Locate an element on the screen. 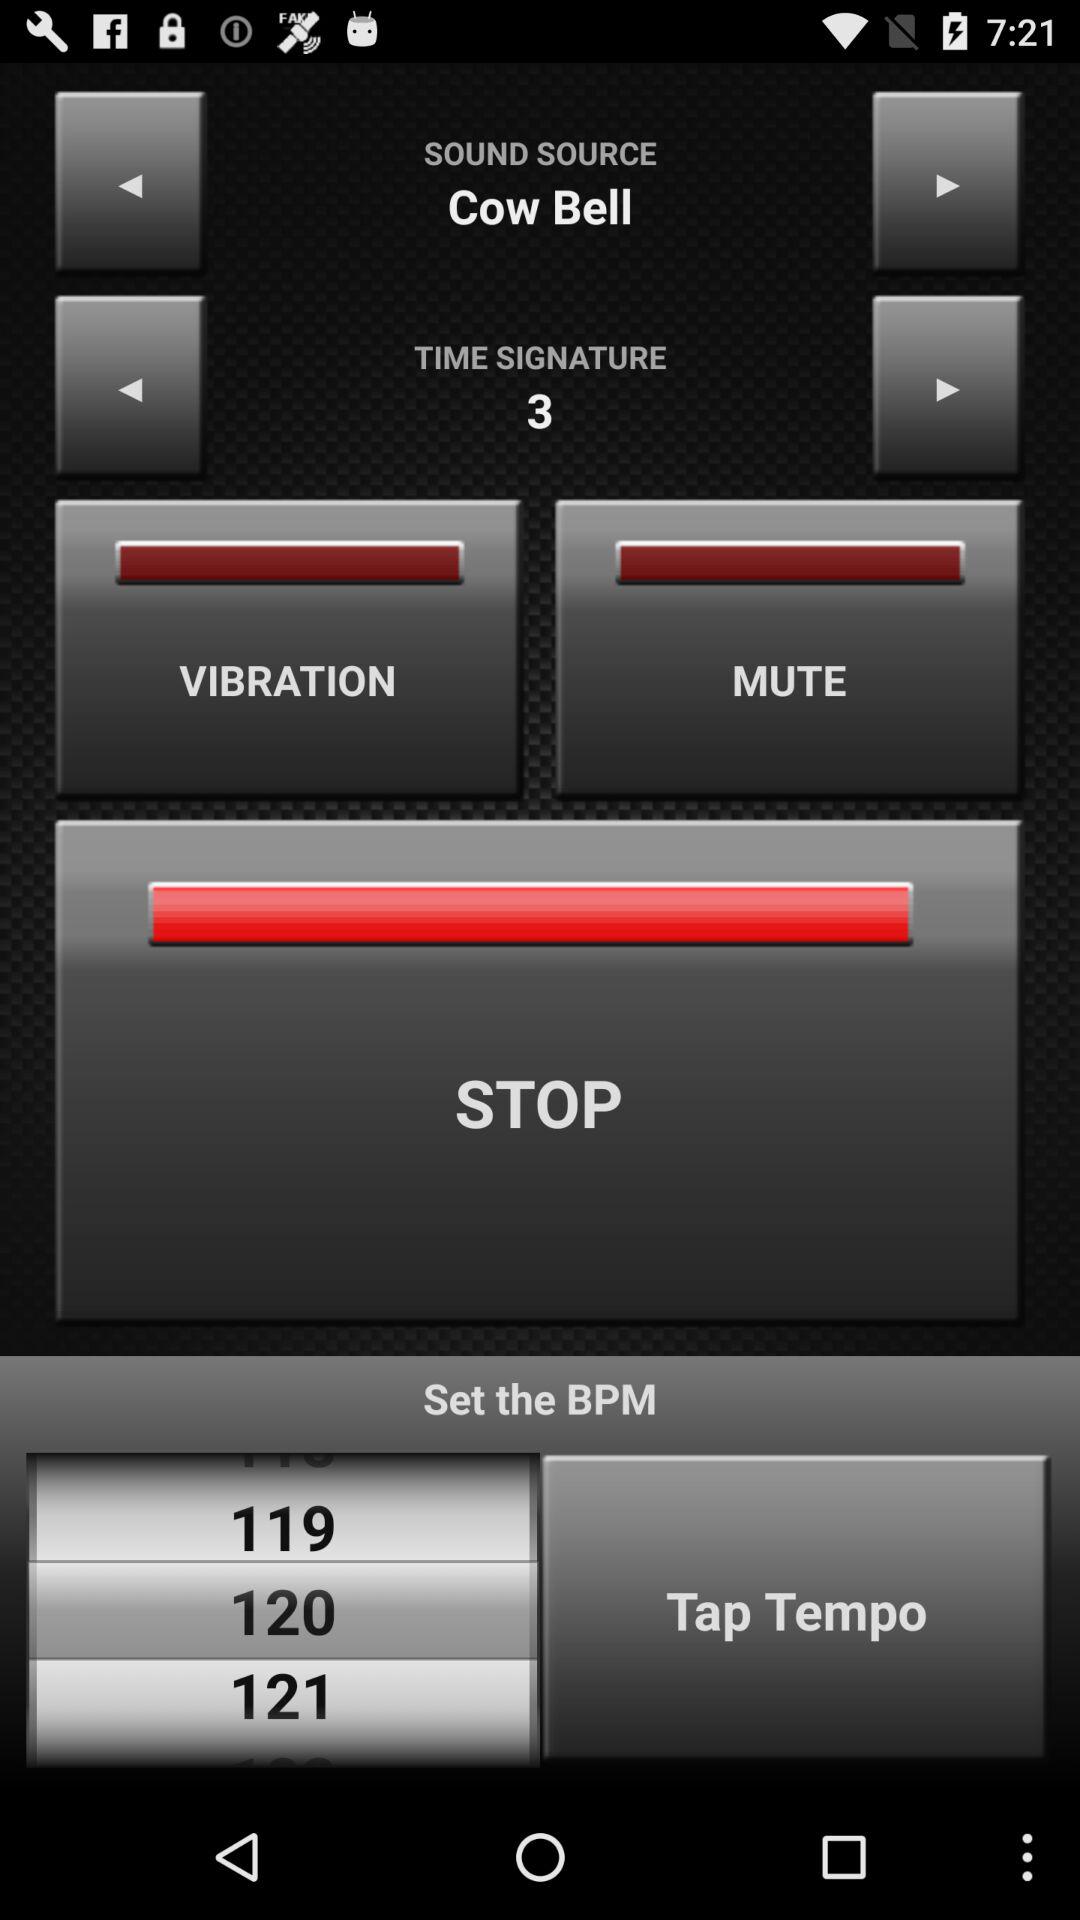 Image resolution: width=1080 pixels, height=1920 pixels. launch icon above stop is located at coordinates (289, 650).